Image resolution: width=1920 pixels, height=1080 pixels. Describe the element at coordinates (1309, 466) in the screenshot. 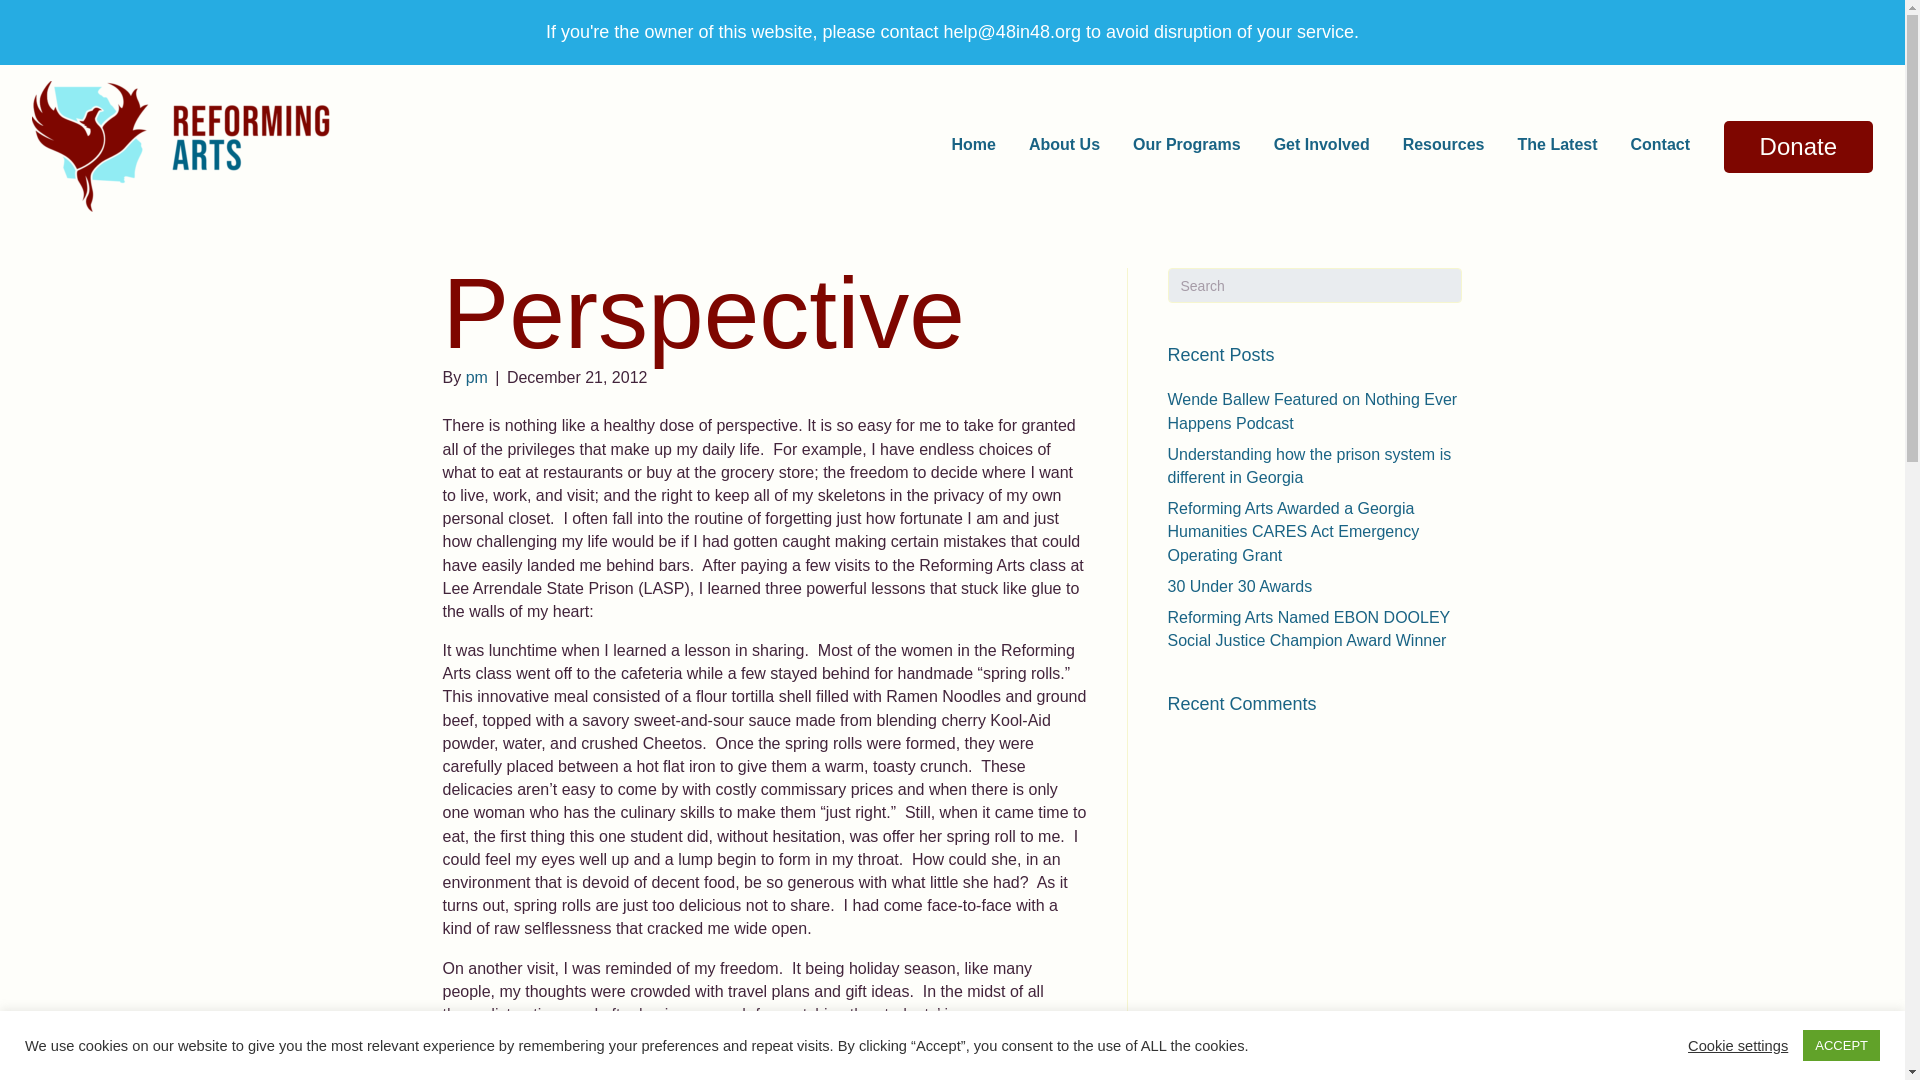

I see `Understanding how the prison system is different in Georgia` at that location.